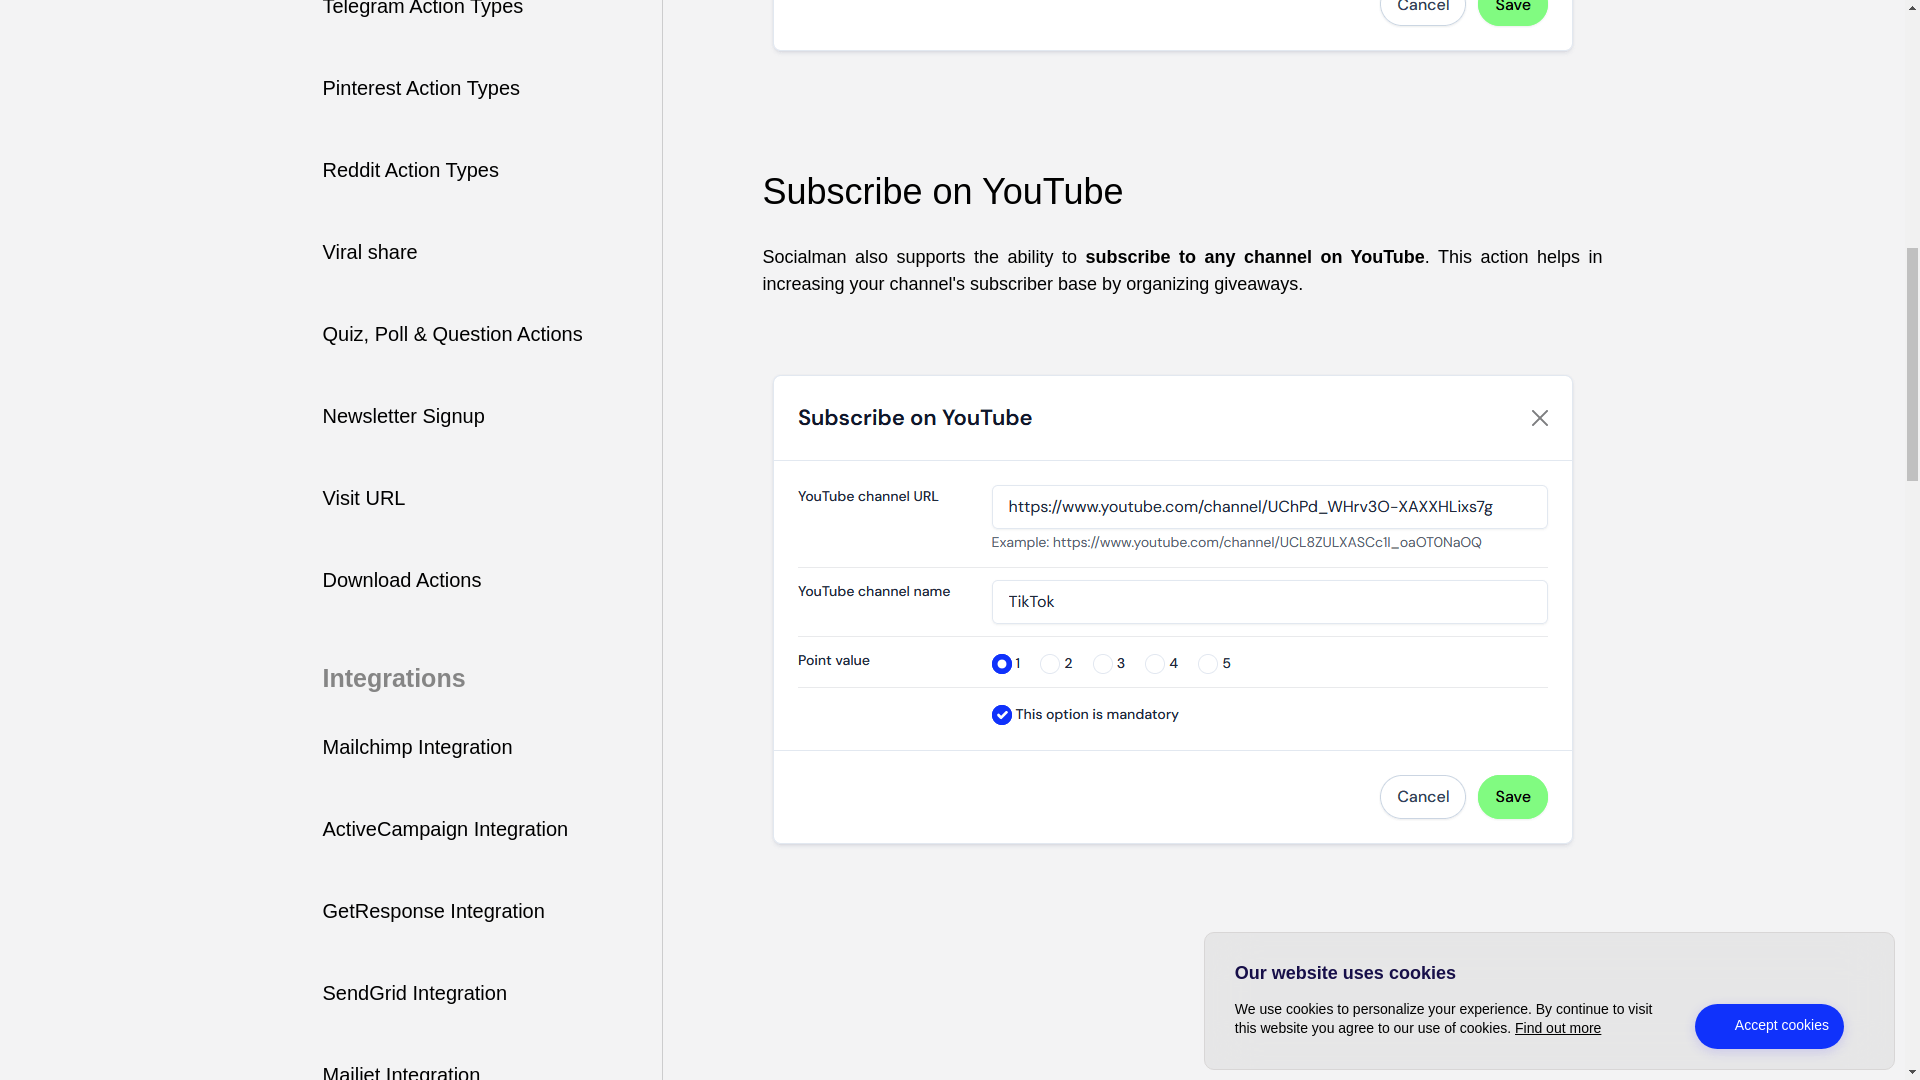 The height and width of the screenshot is (1080, 1920). I want to click on Pinterest Action Types, so click(421, 88).